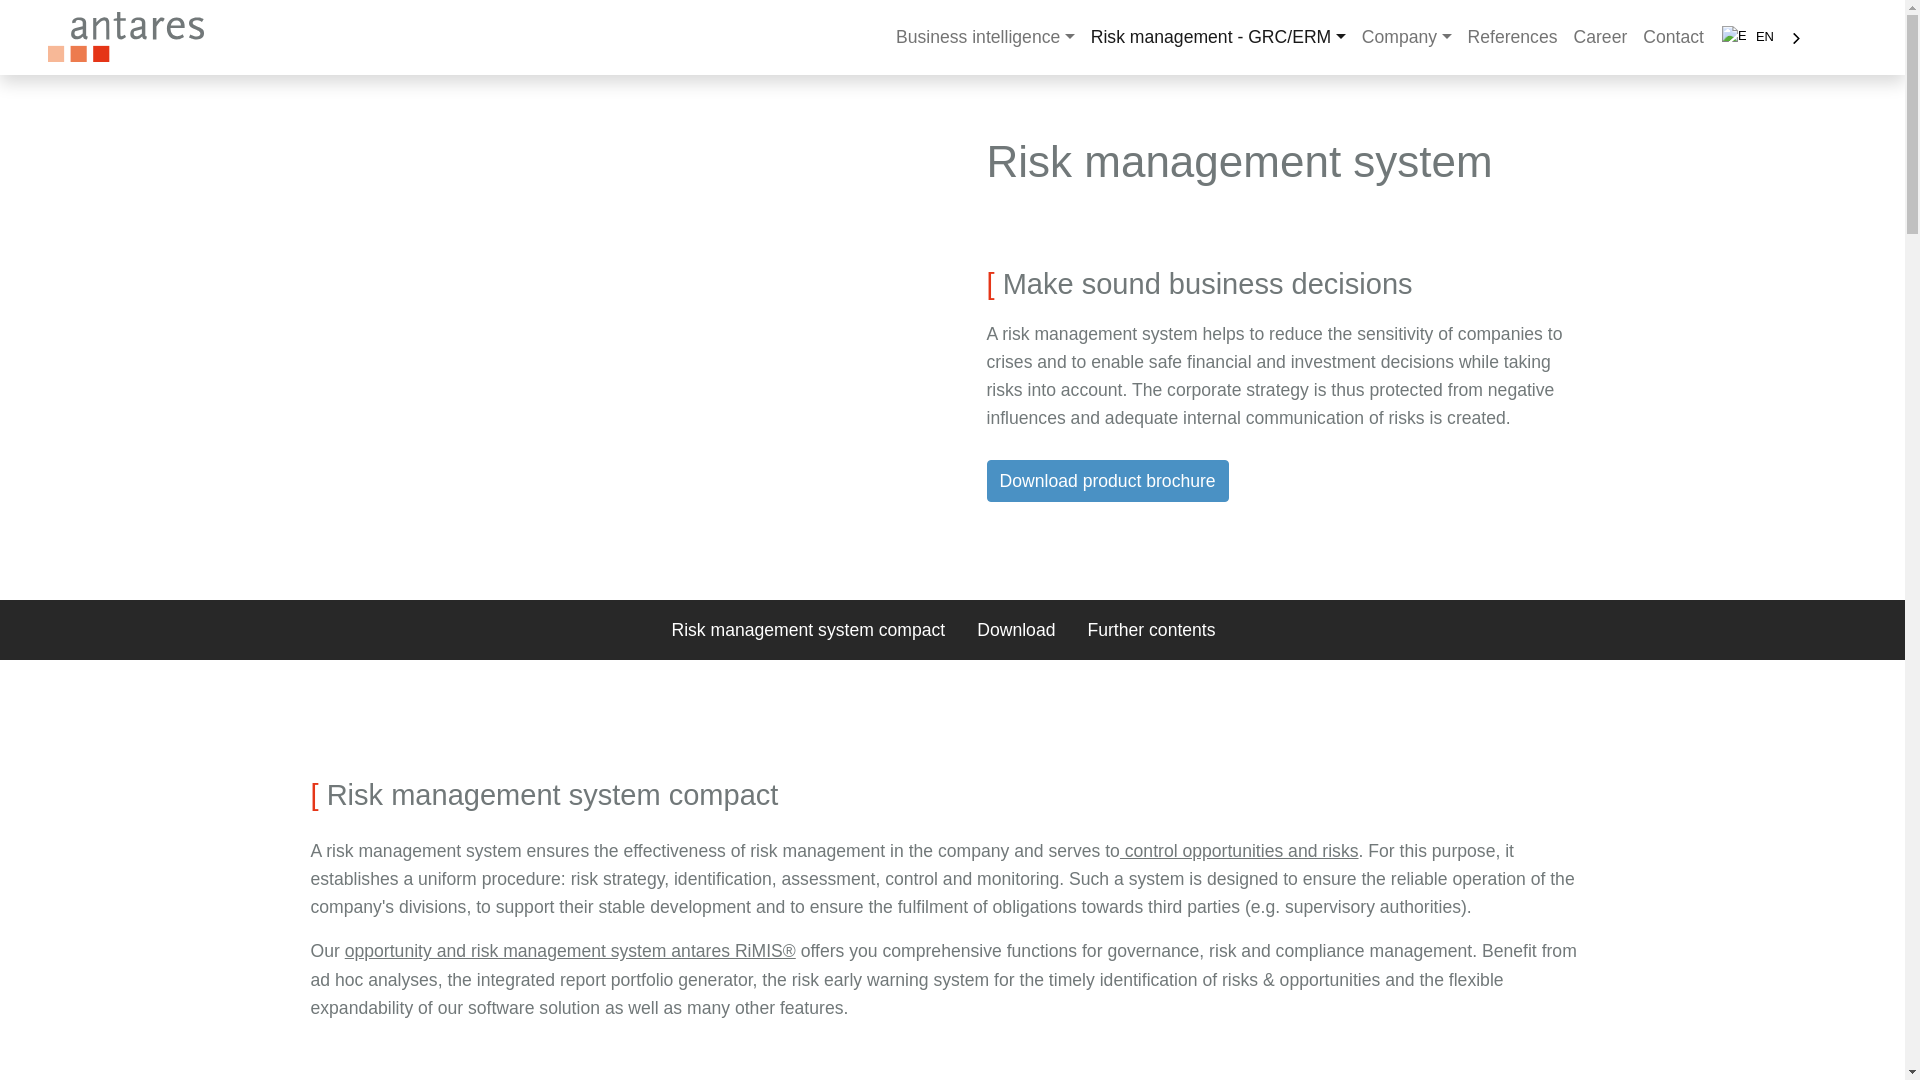 Image resolution: width=1920 pixels, height=1080 pixels. What do you see at coordinates (1406, 37) in the screenshot?
I see `Company` at bounding box center [1406, 37].